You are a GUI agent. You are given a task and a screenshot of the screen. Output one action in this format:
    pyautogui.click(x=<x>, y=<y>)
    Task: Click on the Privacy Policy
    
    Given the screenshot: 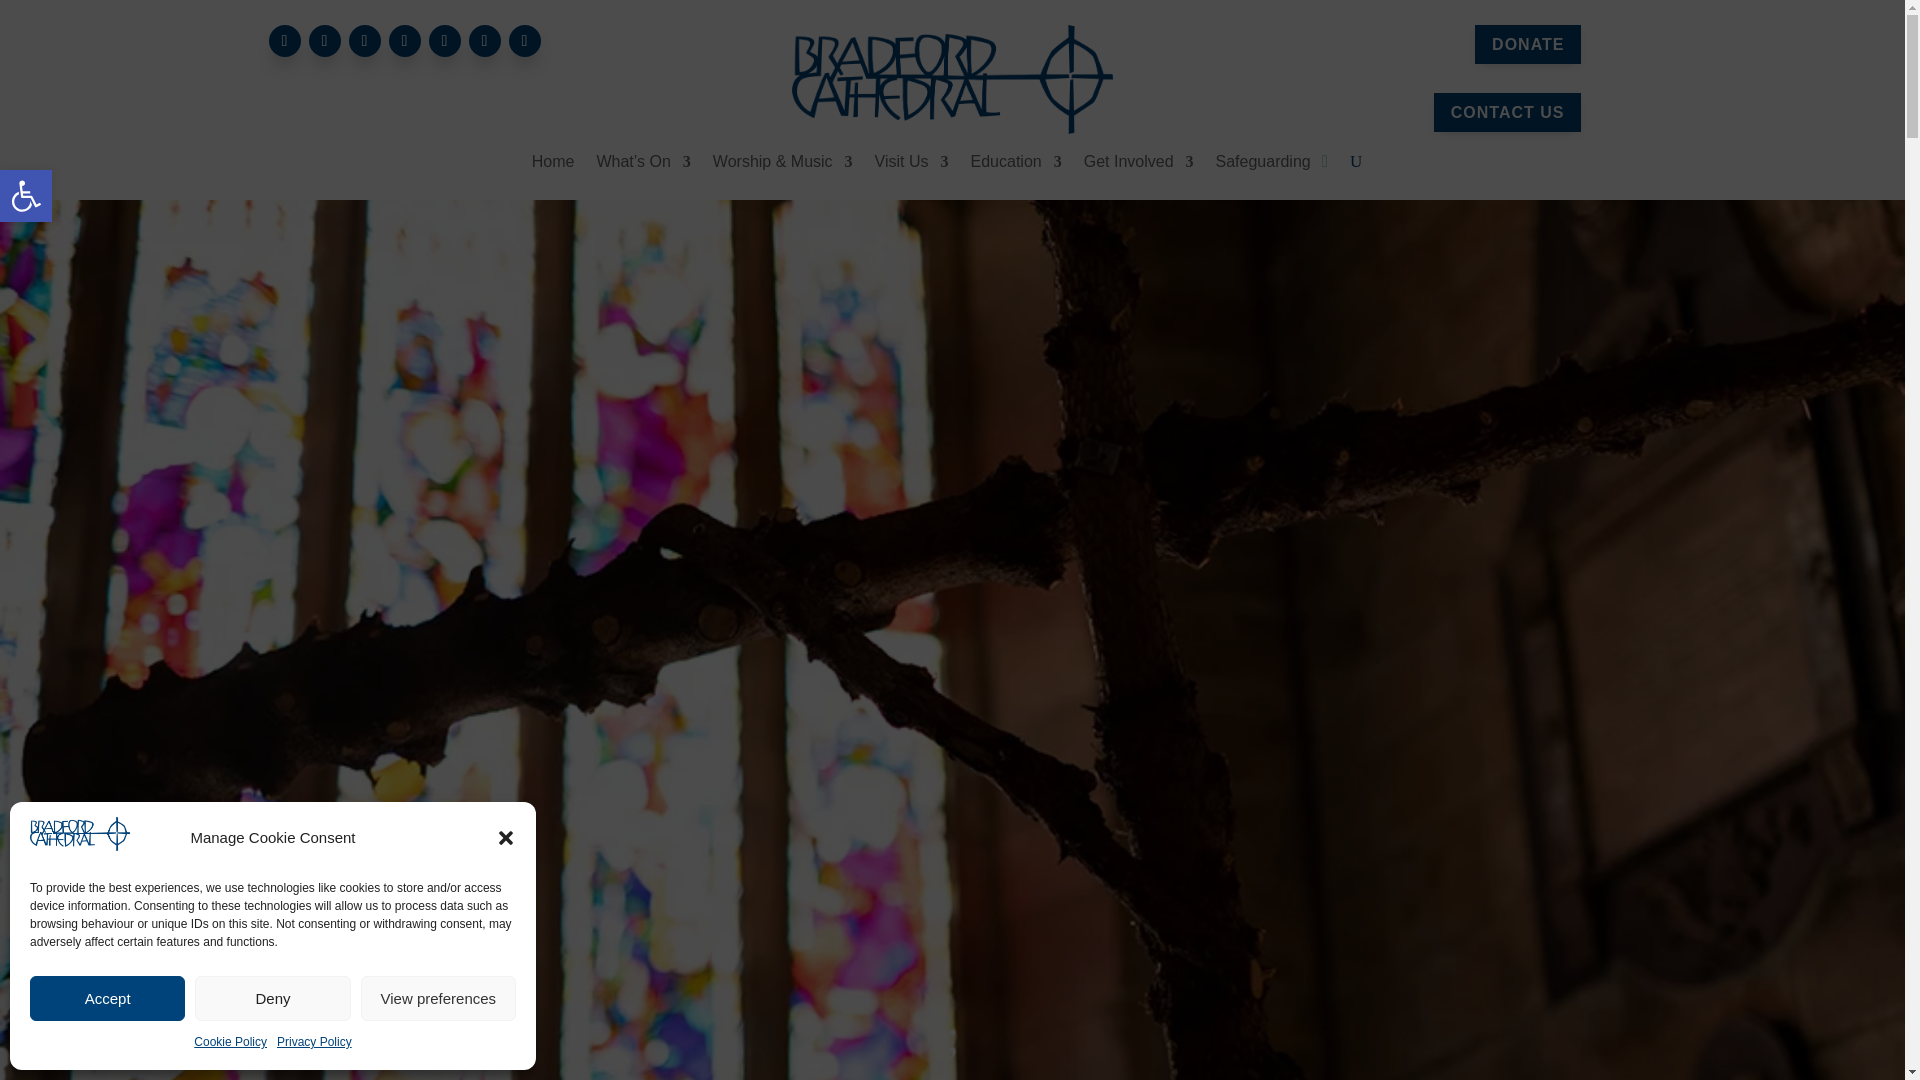 What is the action you would take?
    pyautogui.click(x=314, y=1043)
    